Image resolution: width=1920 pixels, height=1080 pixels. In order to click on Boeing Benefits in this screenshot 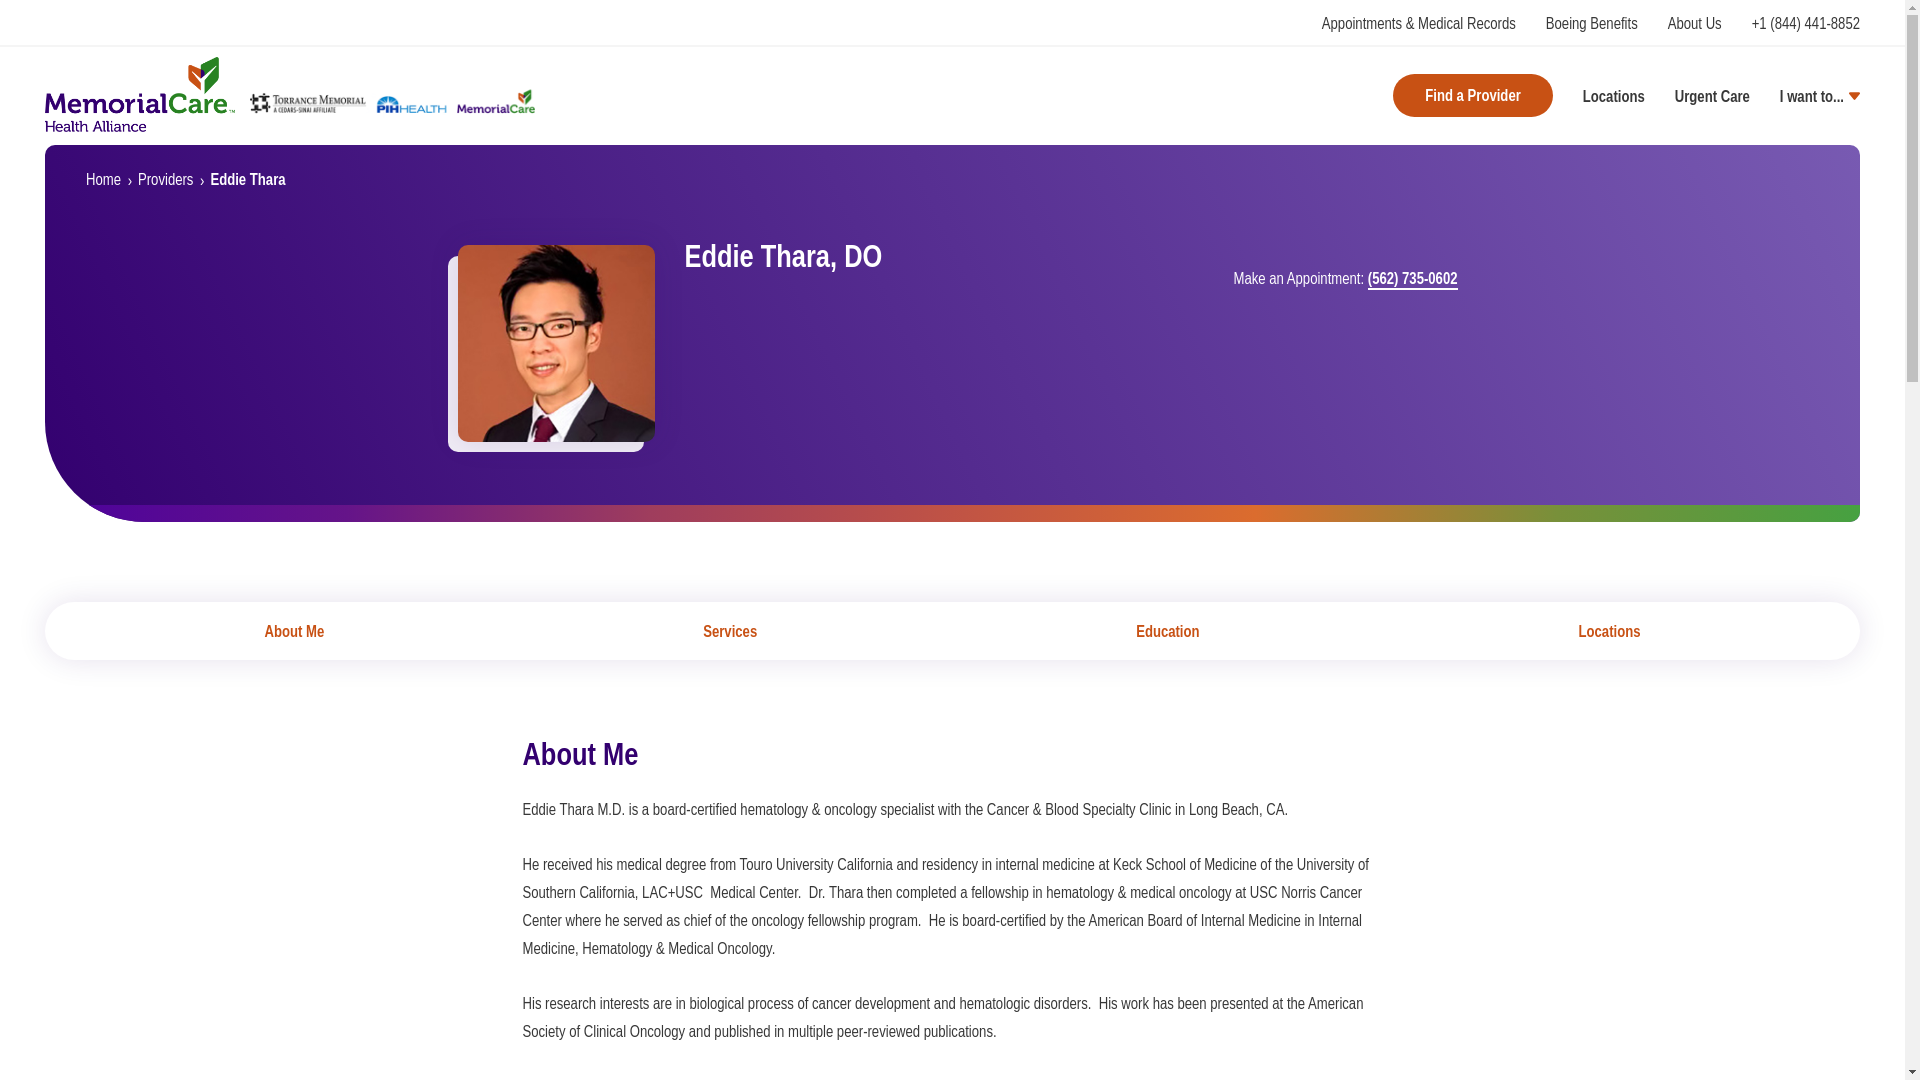, I will do `click(1591, 22)`.